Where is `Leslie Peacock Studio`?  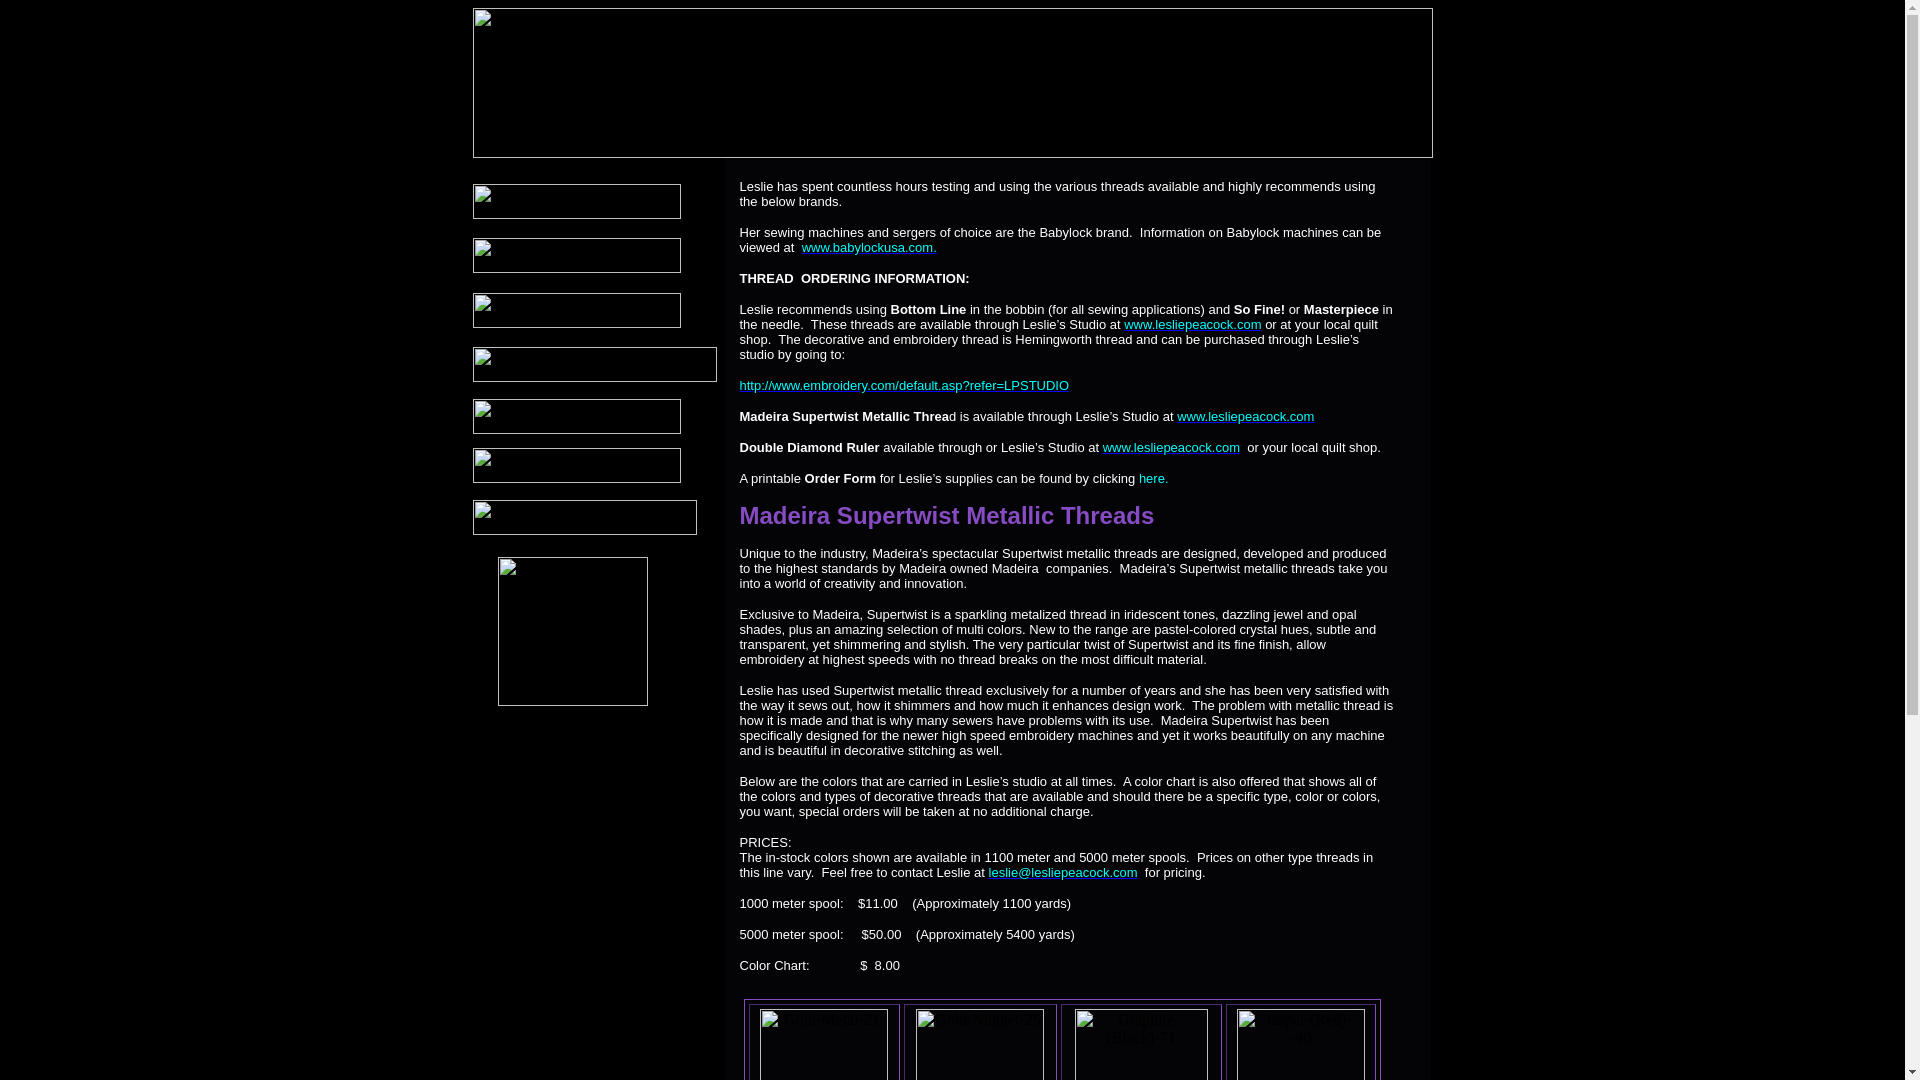 Leslie Peacock Studio is located at coordinates (952, 82).